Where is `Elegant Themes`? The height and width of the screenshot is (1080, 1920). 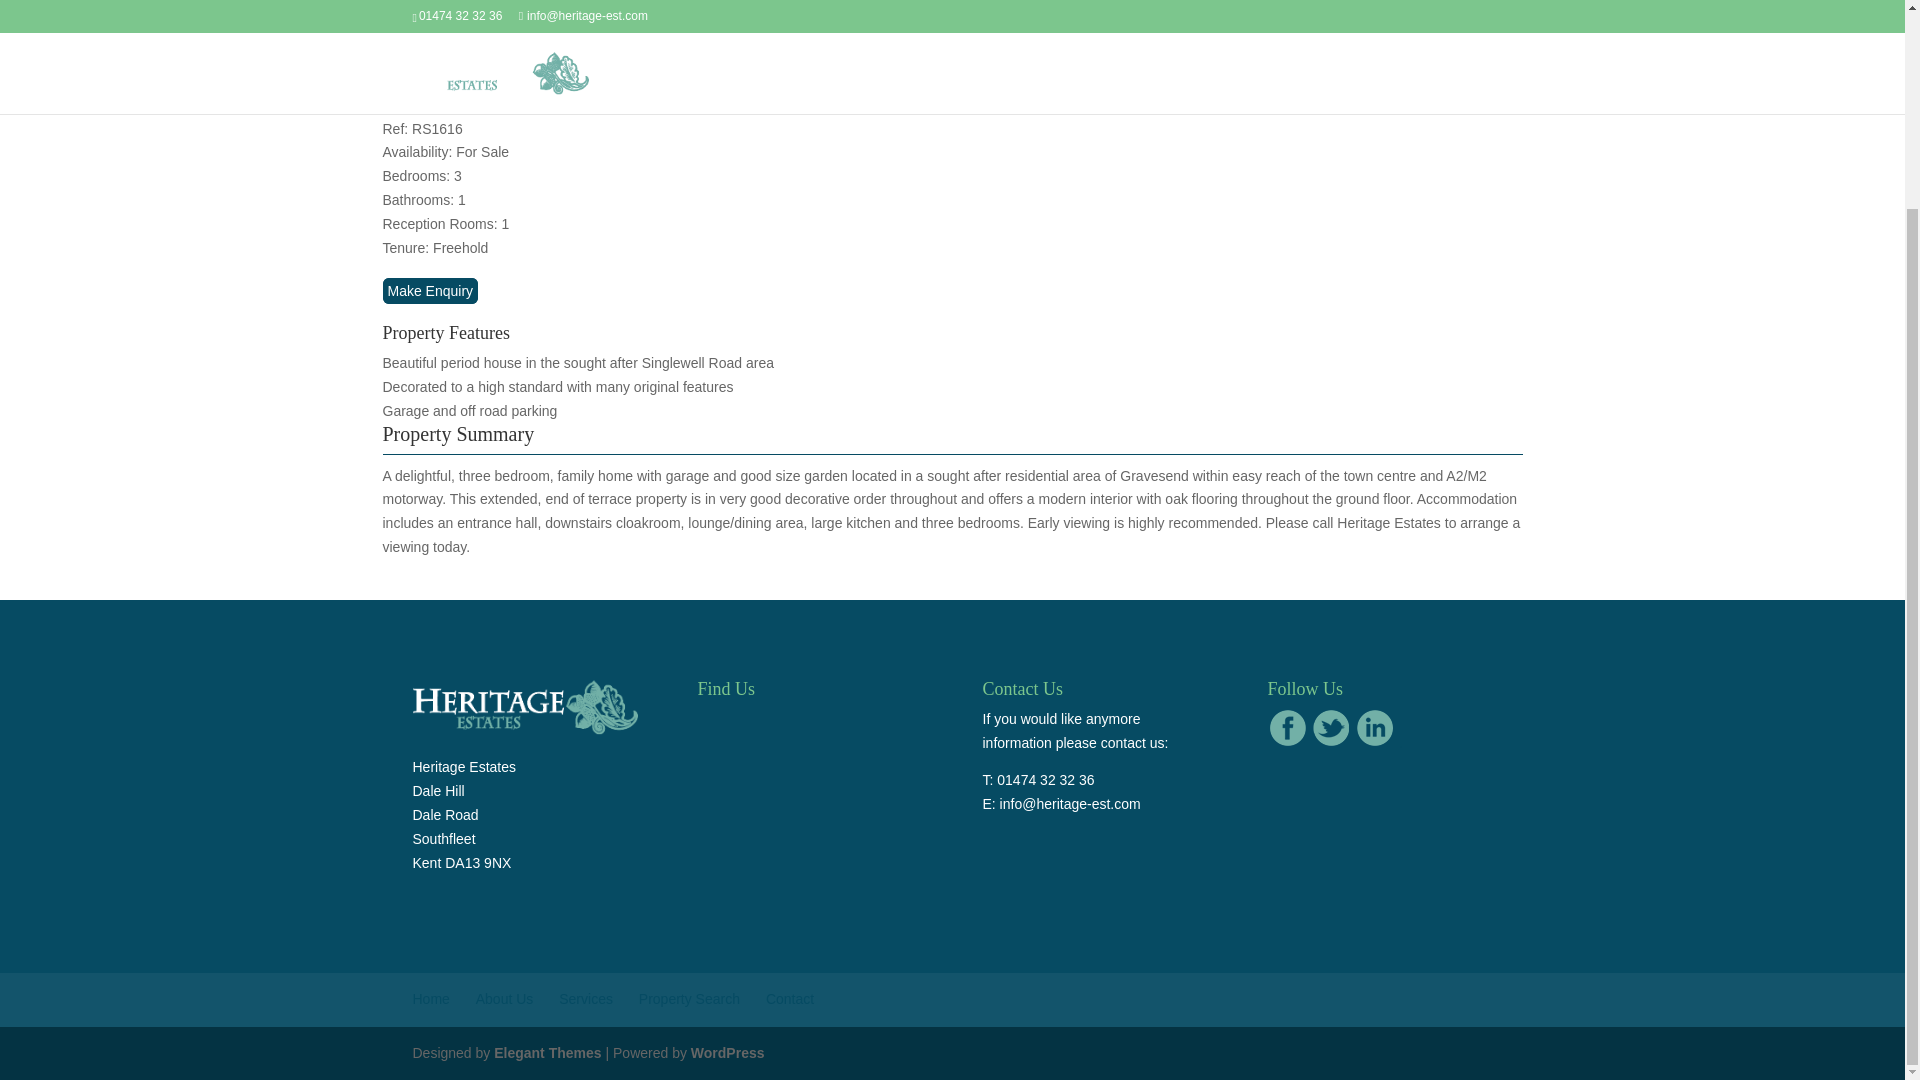
Elegant Themes is located at coordinates (546, 1052).